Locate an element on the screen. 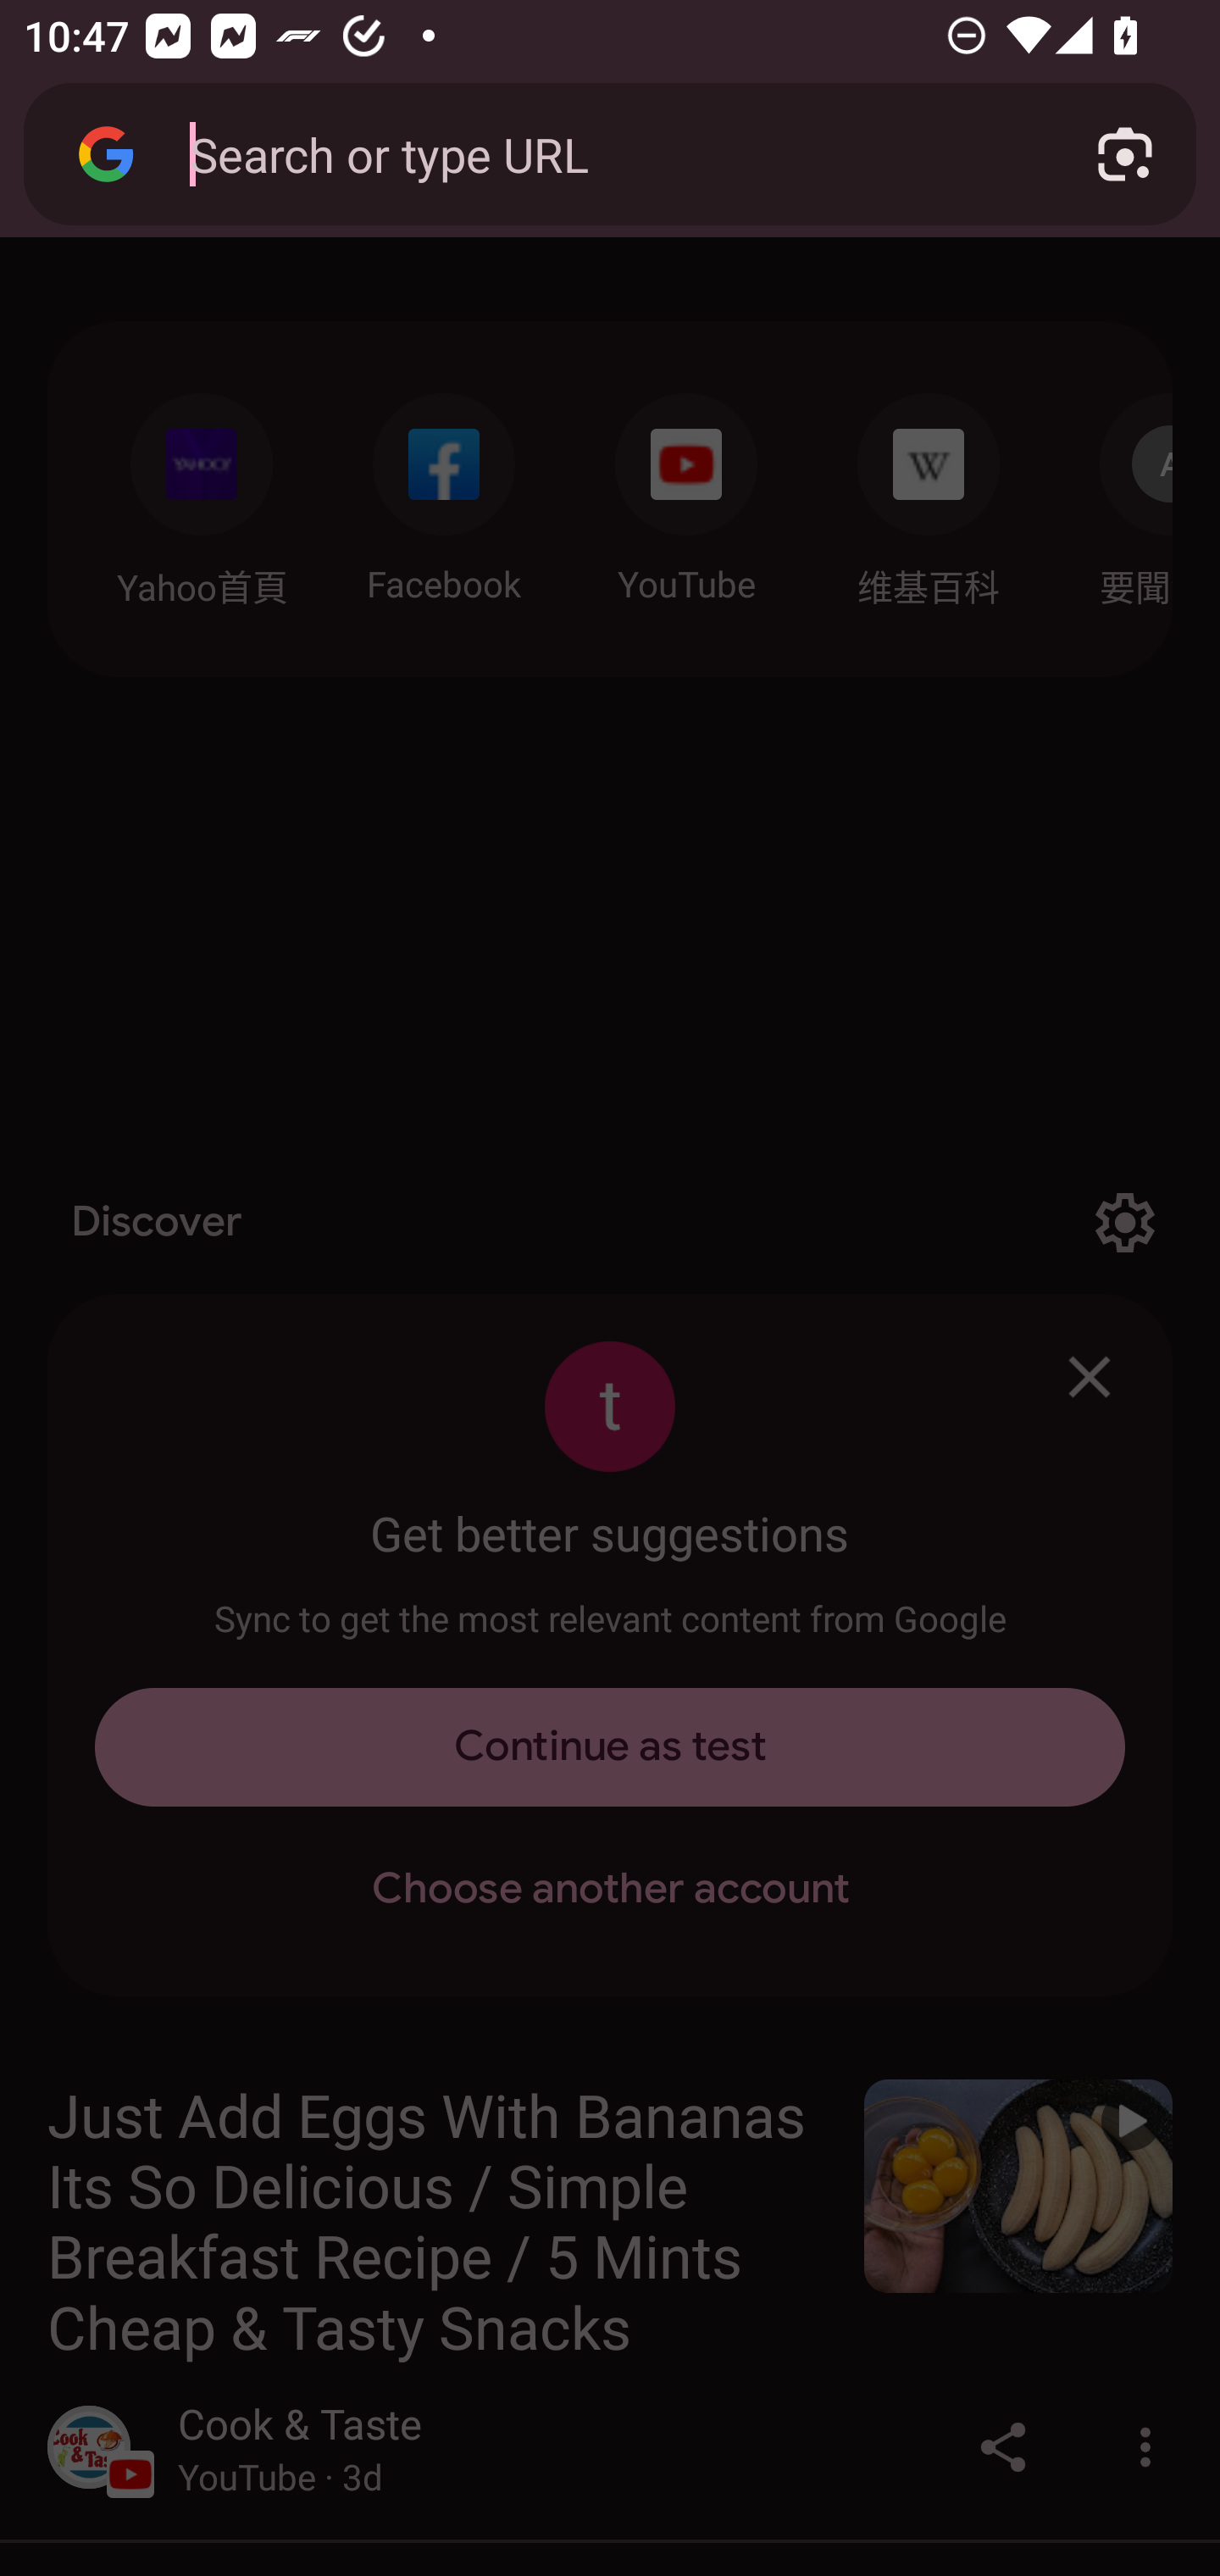  Navigate: 维基百科: zh.m.wikipedia.org 维基百科 is located at coordinates (929, 491).